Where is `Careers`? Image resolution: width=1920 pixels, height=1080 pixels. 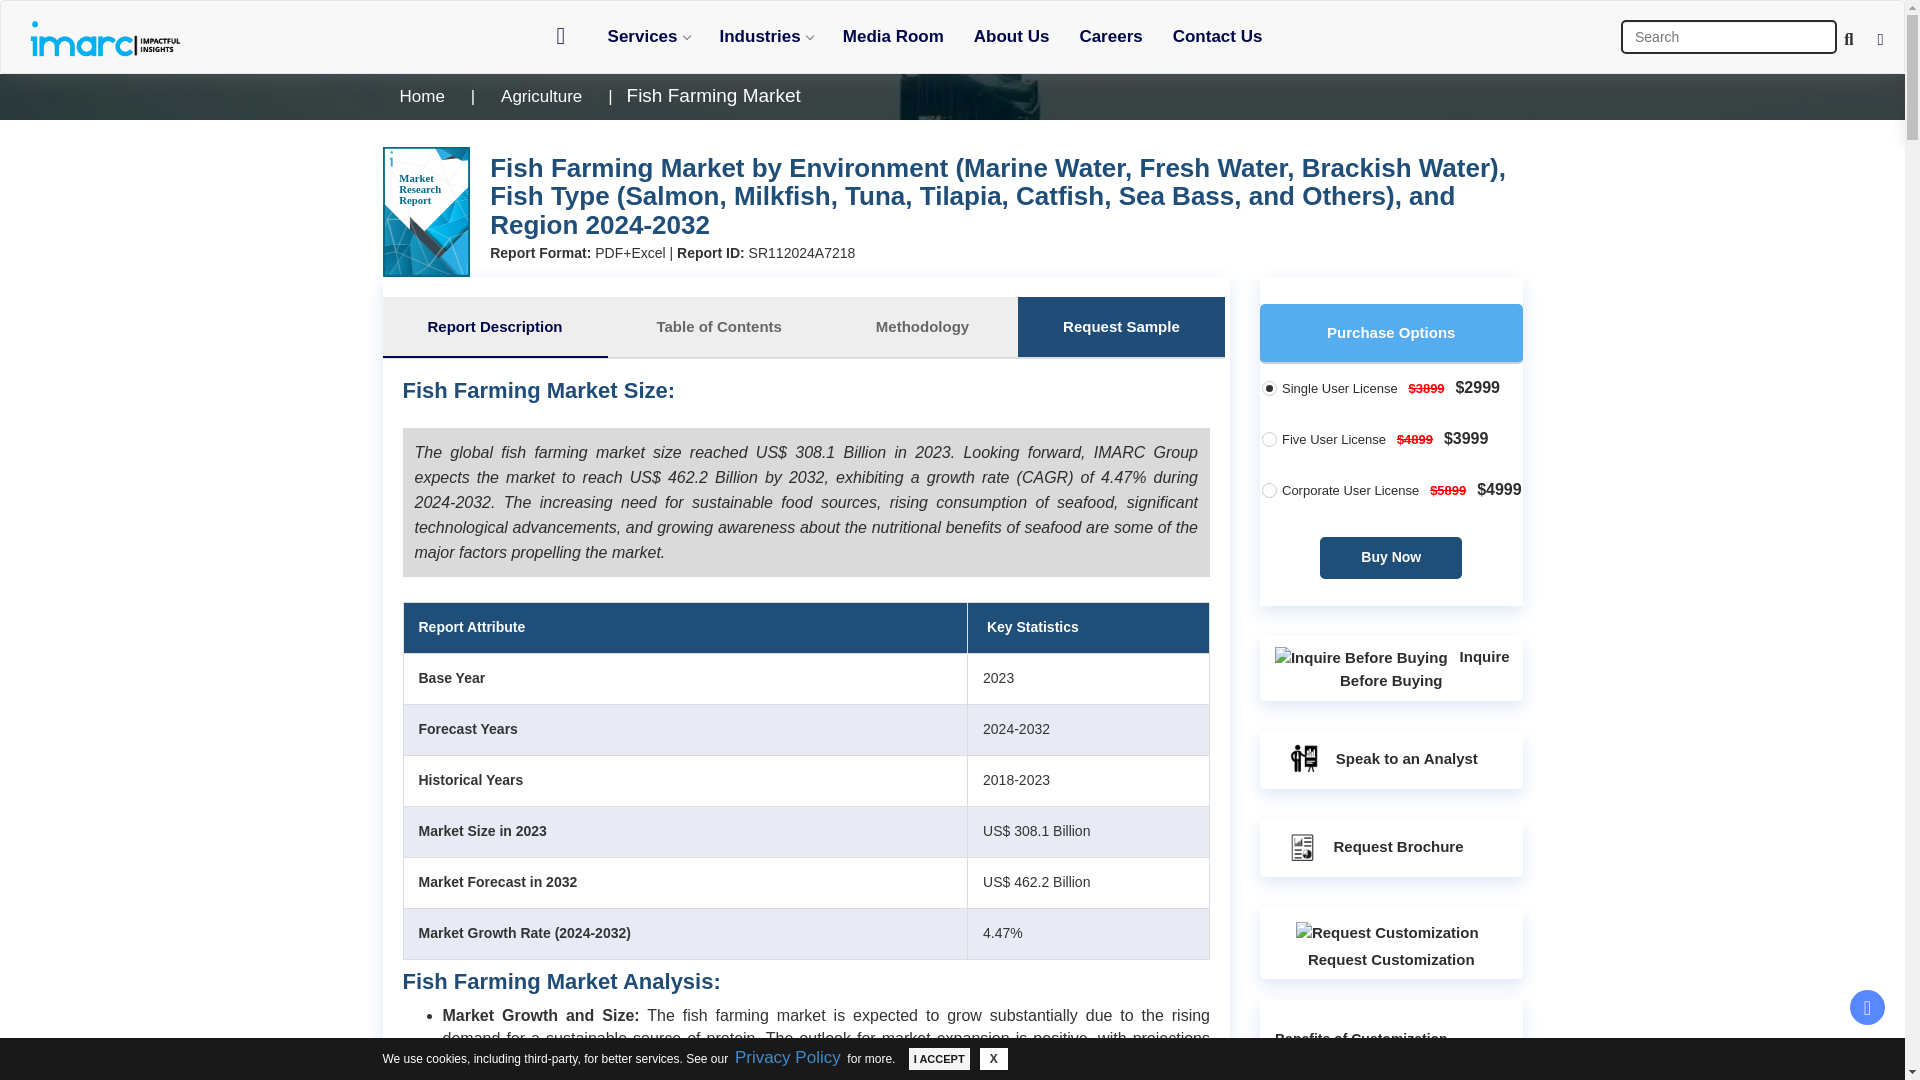
Careers is located at coordinates (1110, 36).